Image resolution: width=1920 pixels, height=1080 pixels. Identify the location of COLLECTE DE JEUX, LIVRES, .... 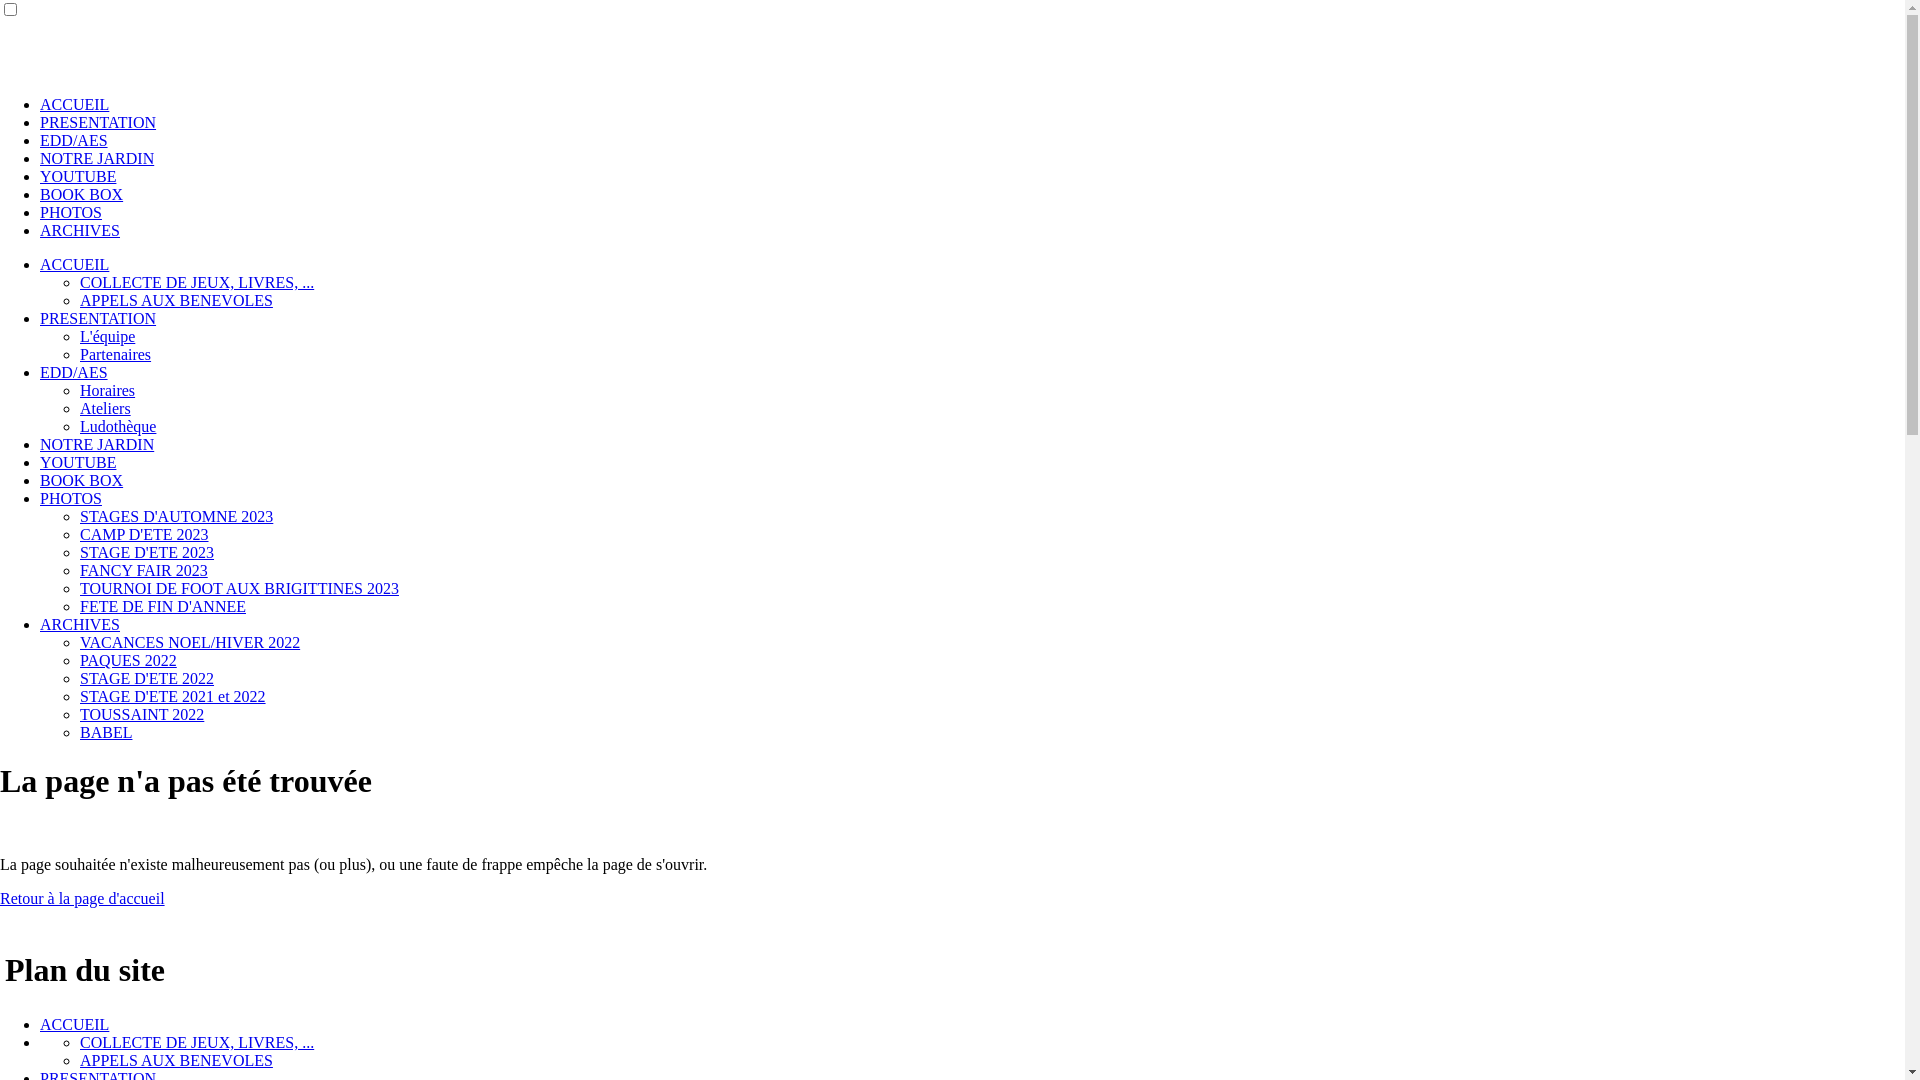
(197, 1042).